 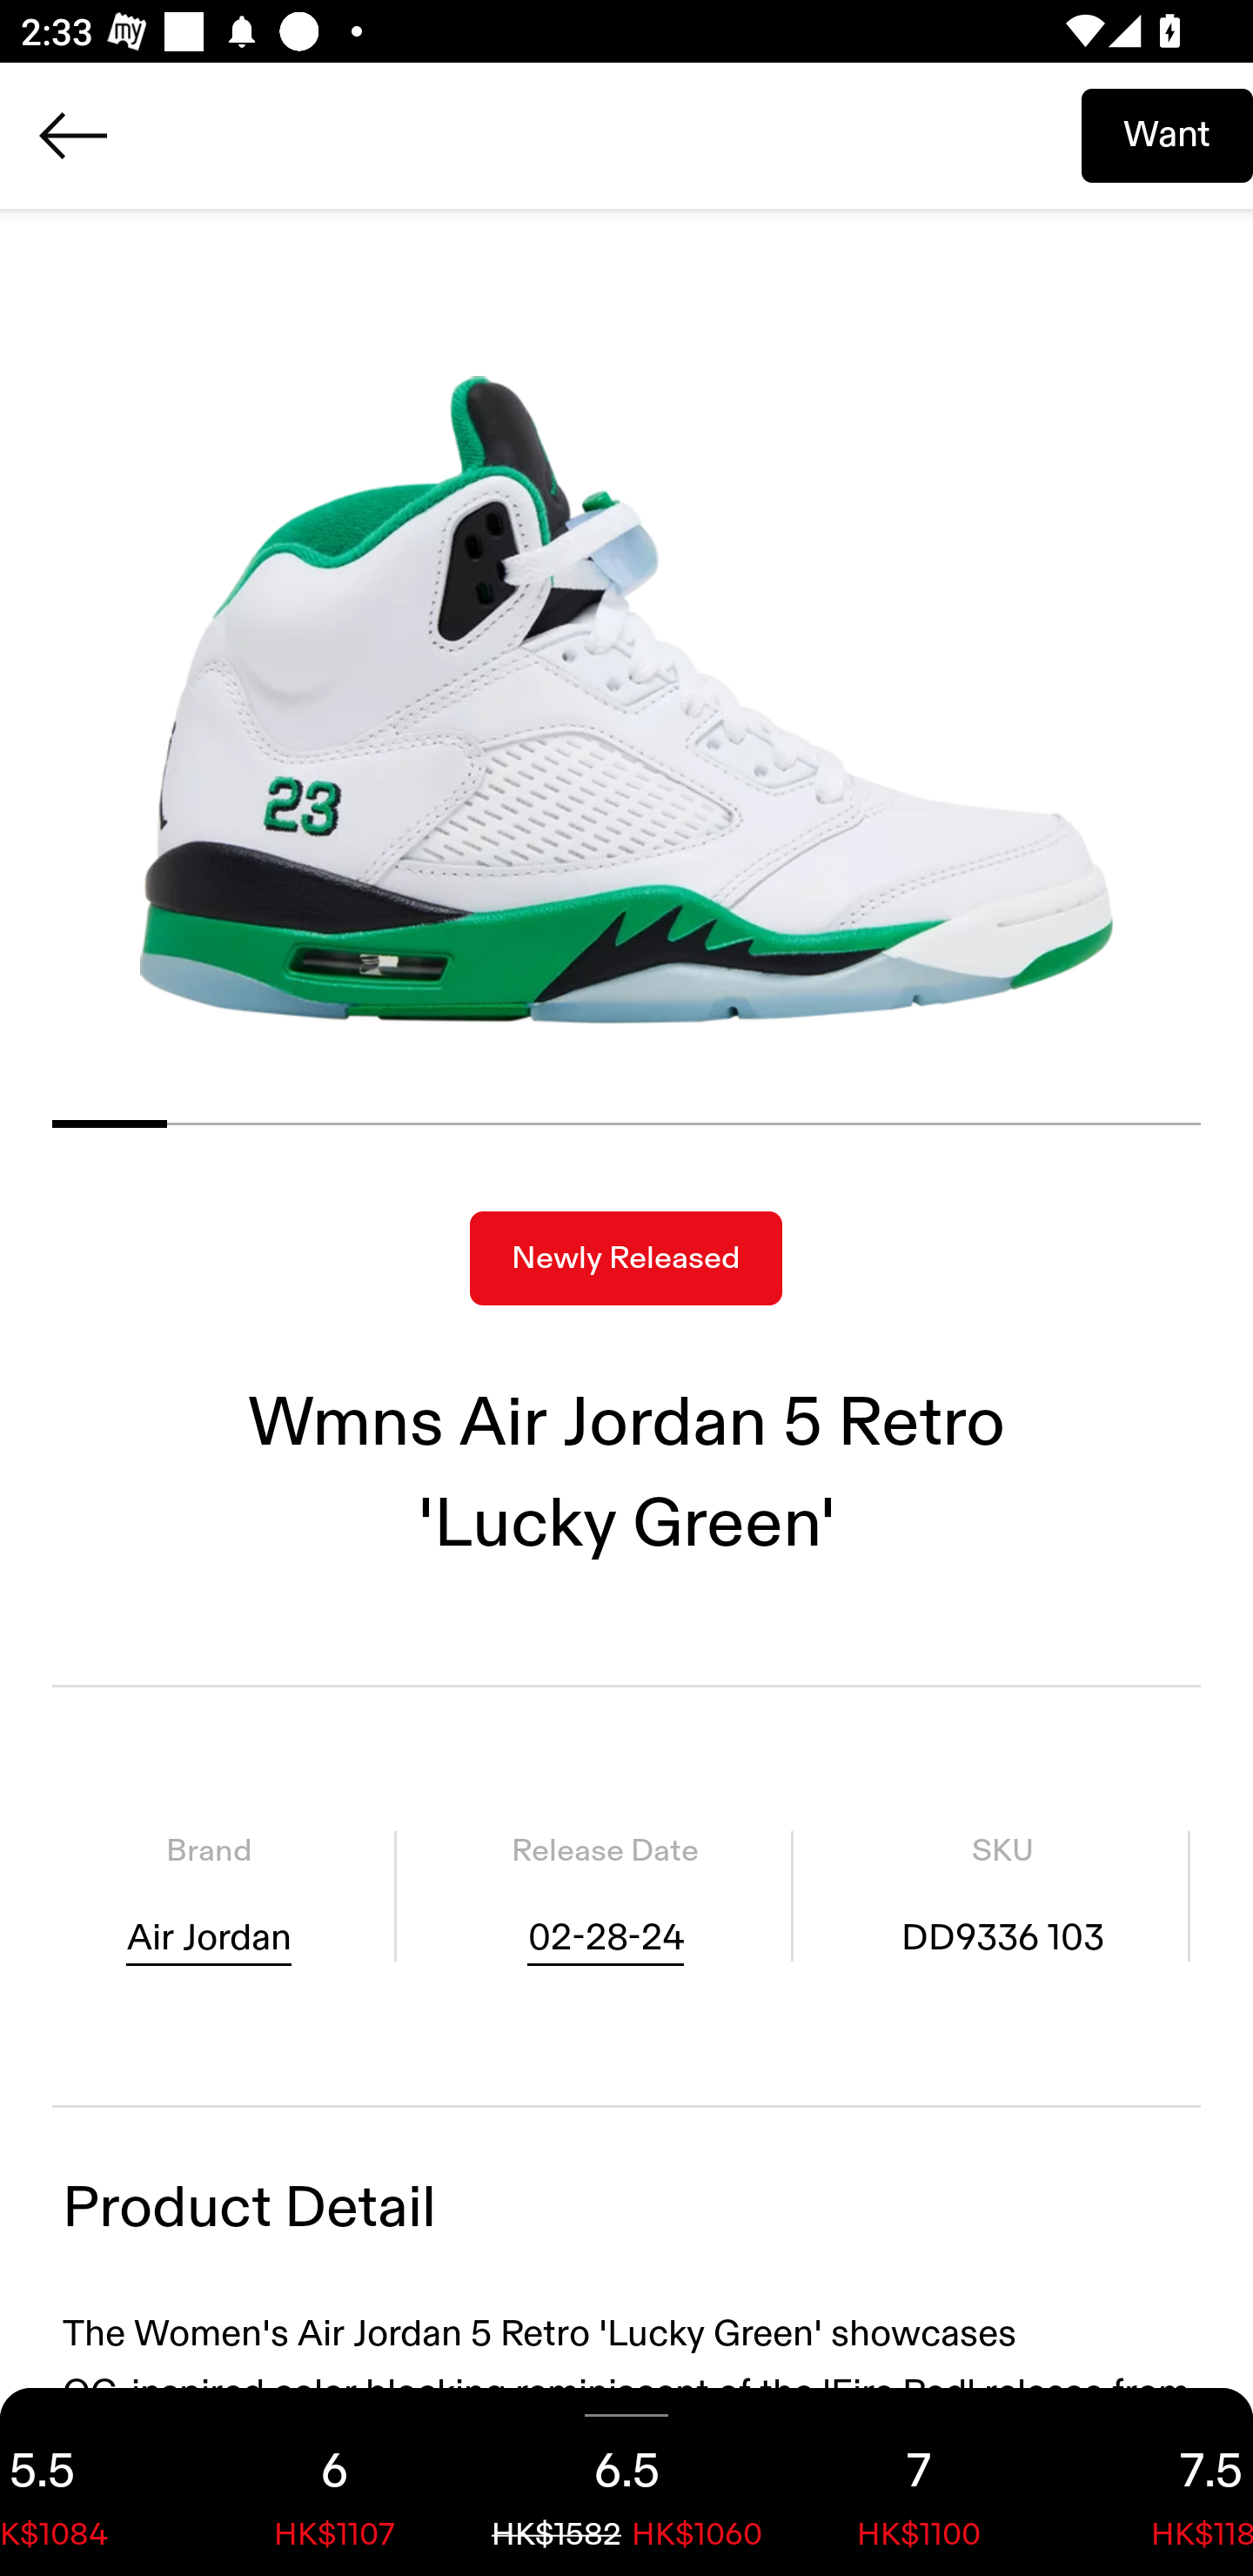 What do you see at coordinates (209, 1895) in the screenshot?
I see `Brand Air Jordan` at bounding box center [209, 1895].